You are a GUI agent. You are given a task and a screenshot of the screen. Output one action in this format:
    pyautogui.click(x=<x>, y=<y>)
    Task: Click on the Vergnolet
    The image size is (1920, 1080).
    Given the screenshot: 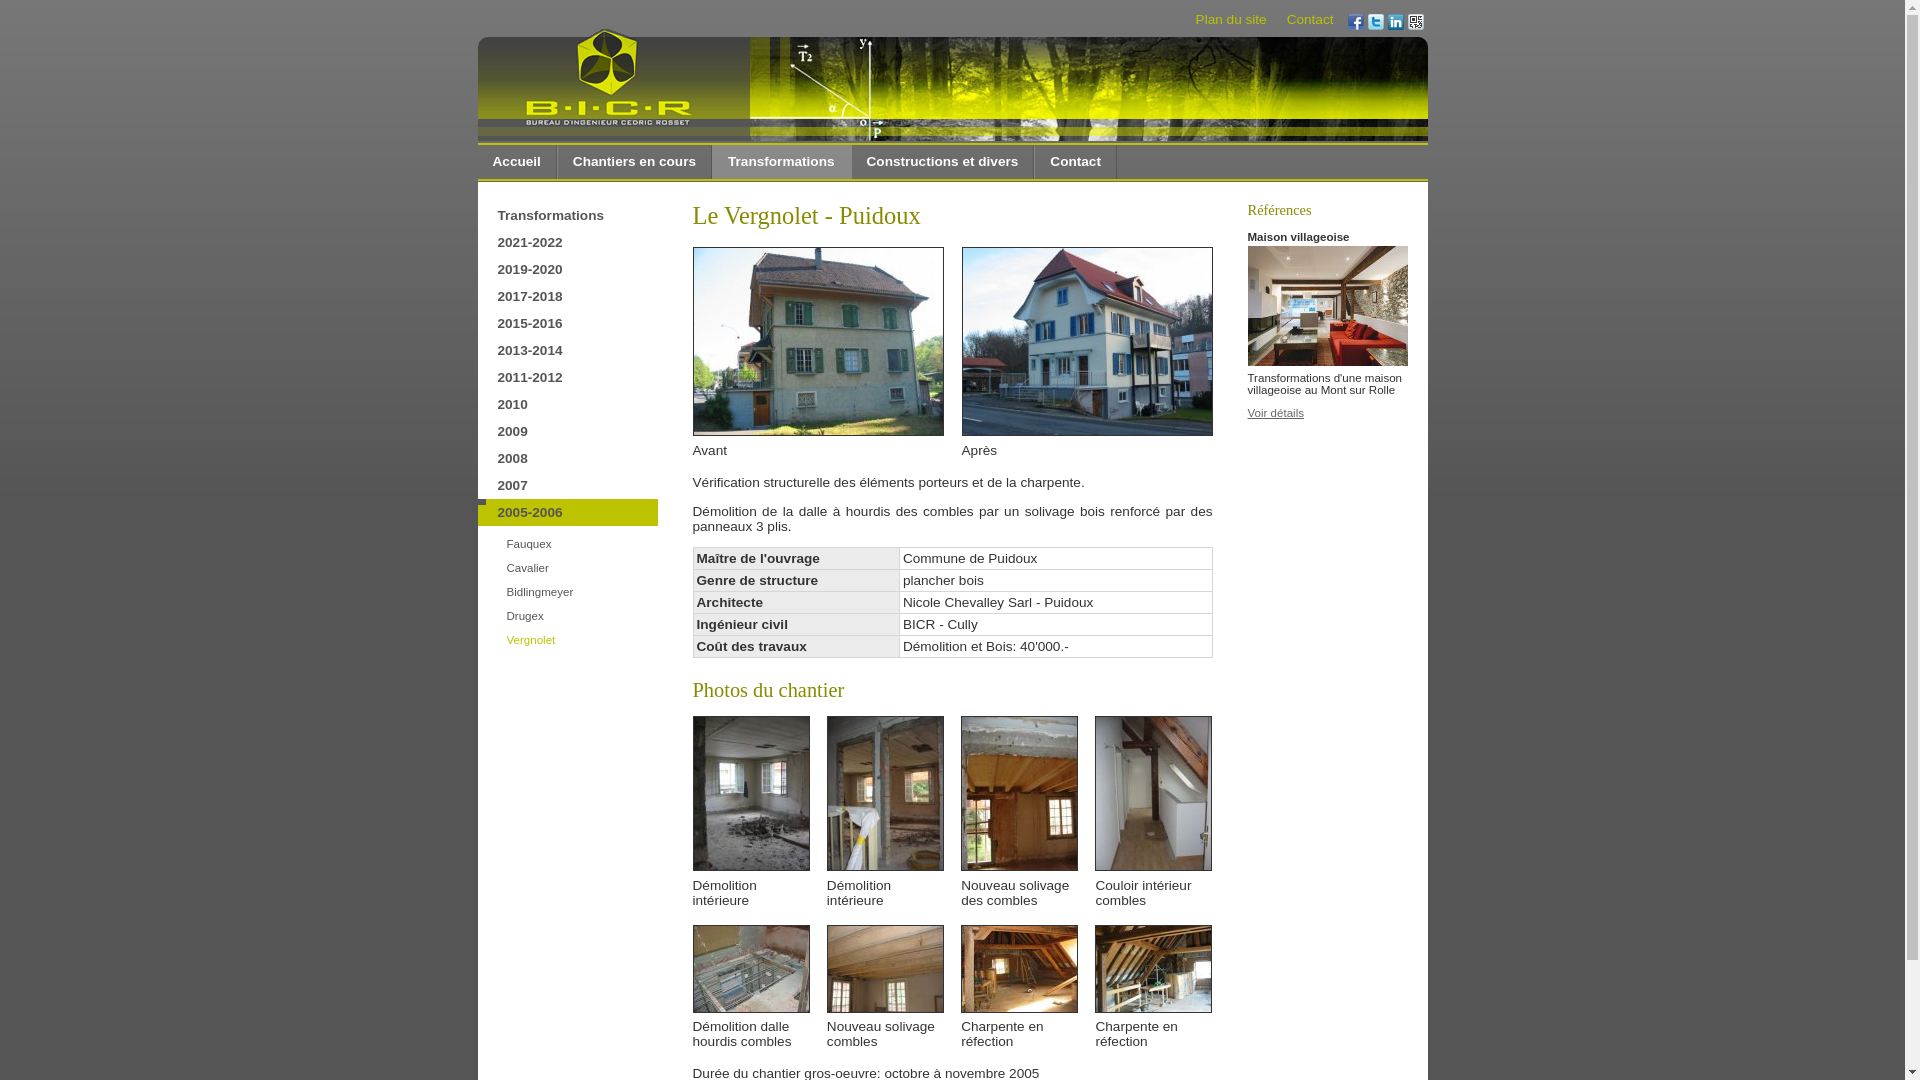 What is the action you would take?
    pyautogui.click(x=580, y=640)
    